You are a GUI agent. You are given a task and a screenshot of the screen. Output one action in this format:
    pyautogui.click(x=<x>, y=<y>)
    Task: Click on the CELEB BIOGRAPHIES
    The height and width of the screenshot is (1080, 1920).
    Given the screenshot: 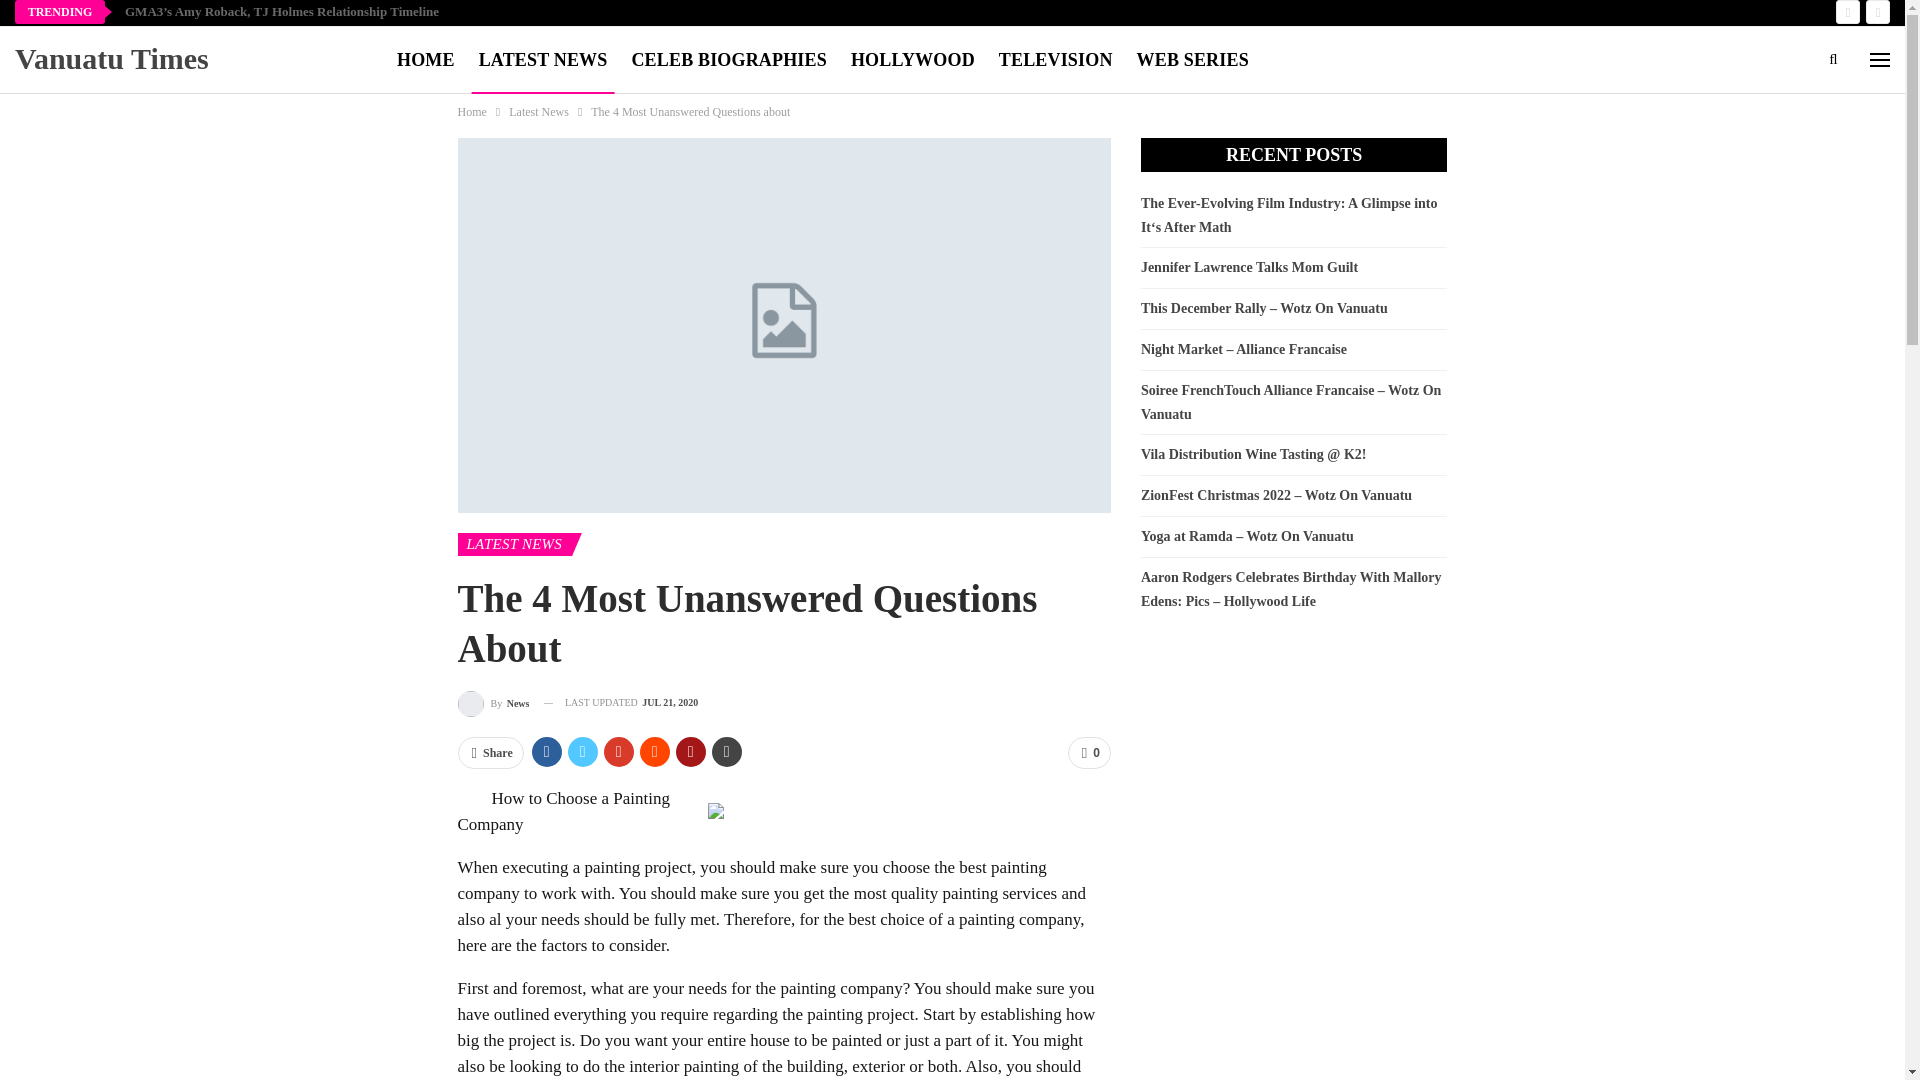 What is the action you would take?
    pyautogui.click(x=728, y=60)
    